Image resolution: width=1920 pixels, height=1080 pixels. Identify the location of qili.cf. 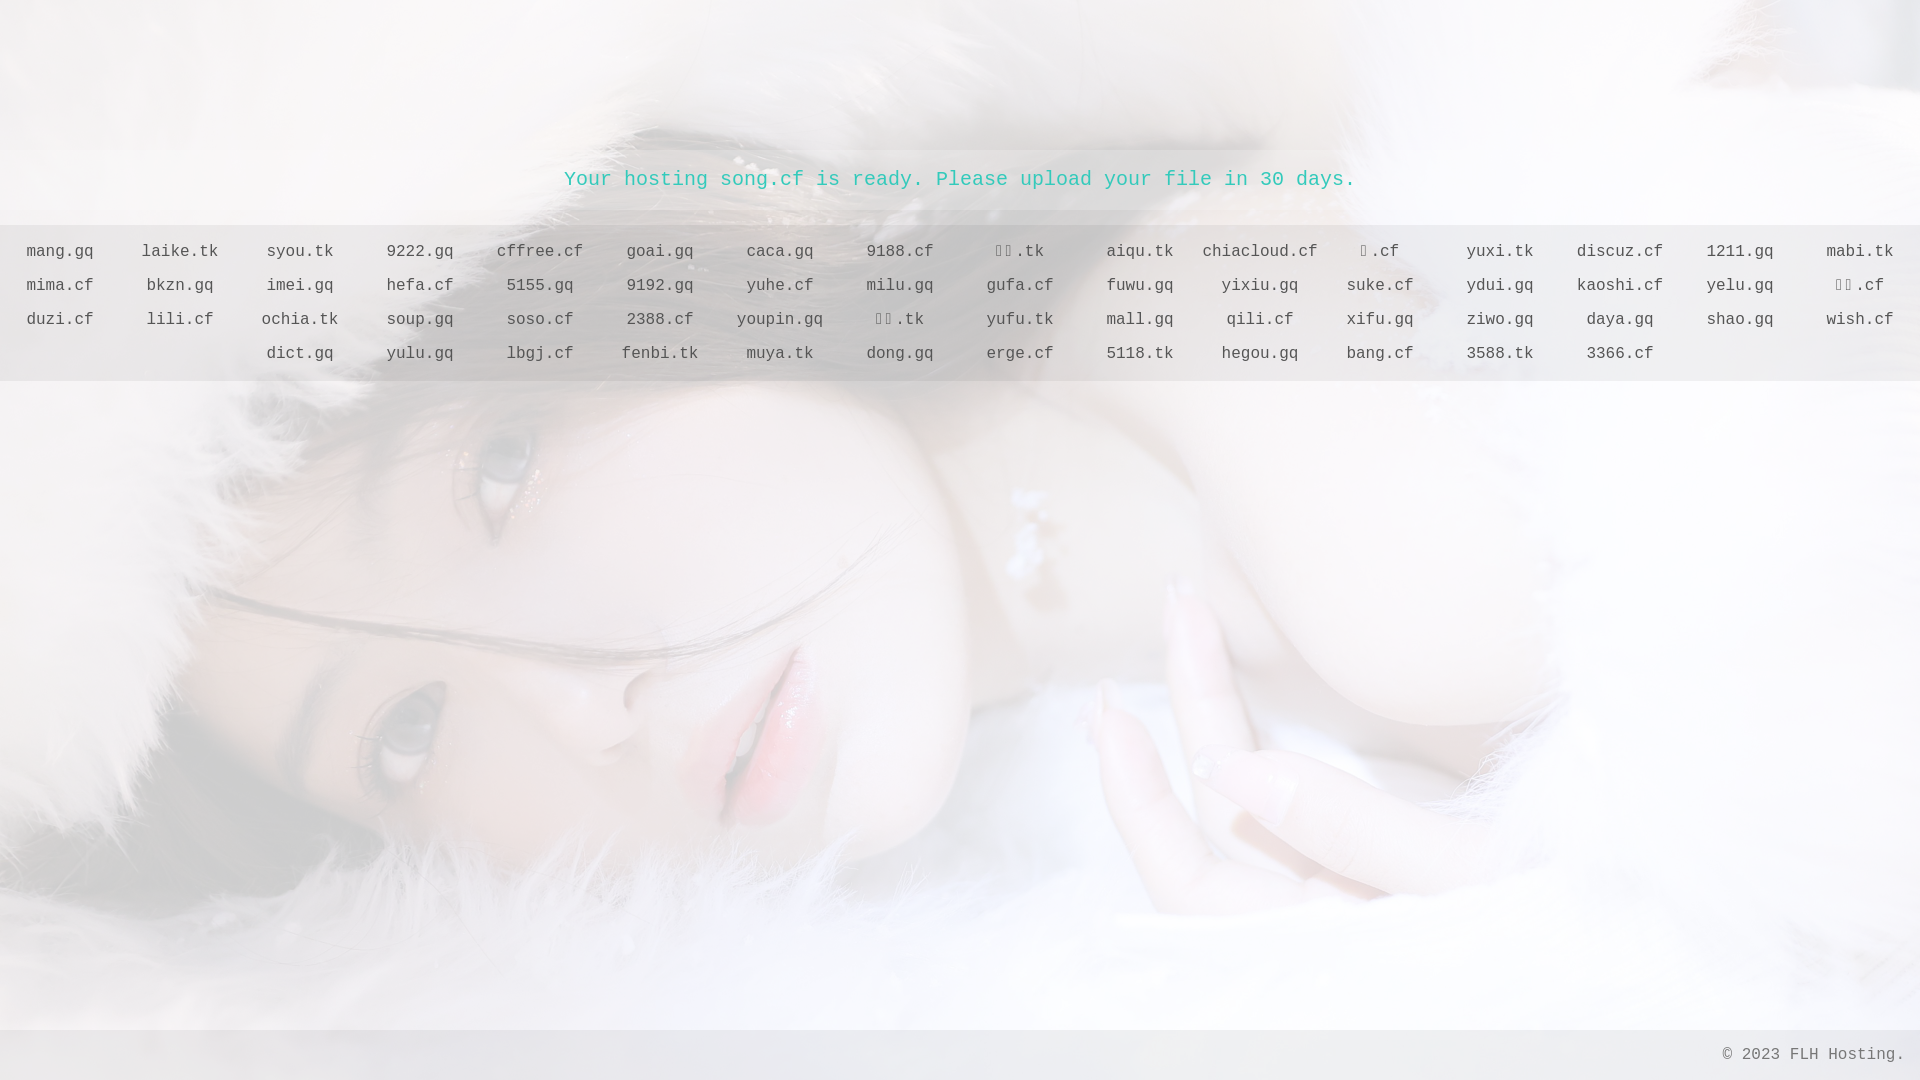
(1260, 320).